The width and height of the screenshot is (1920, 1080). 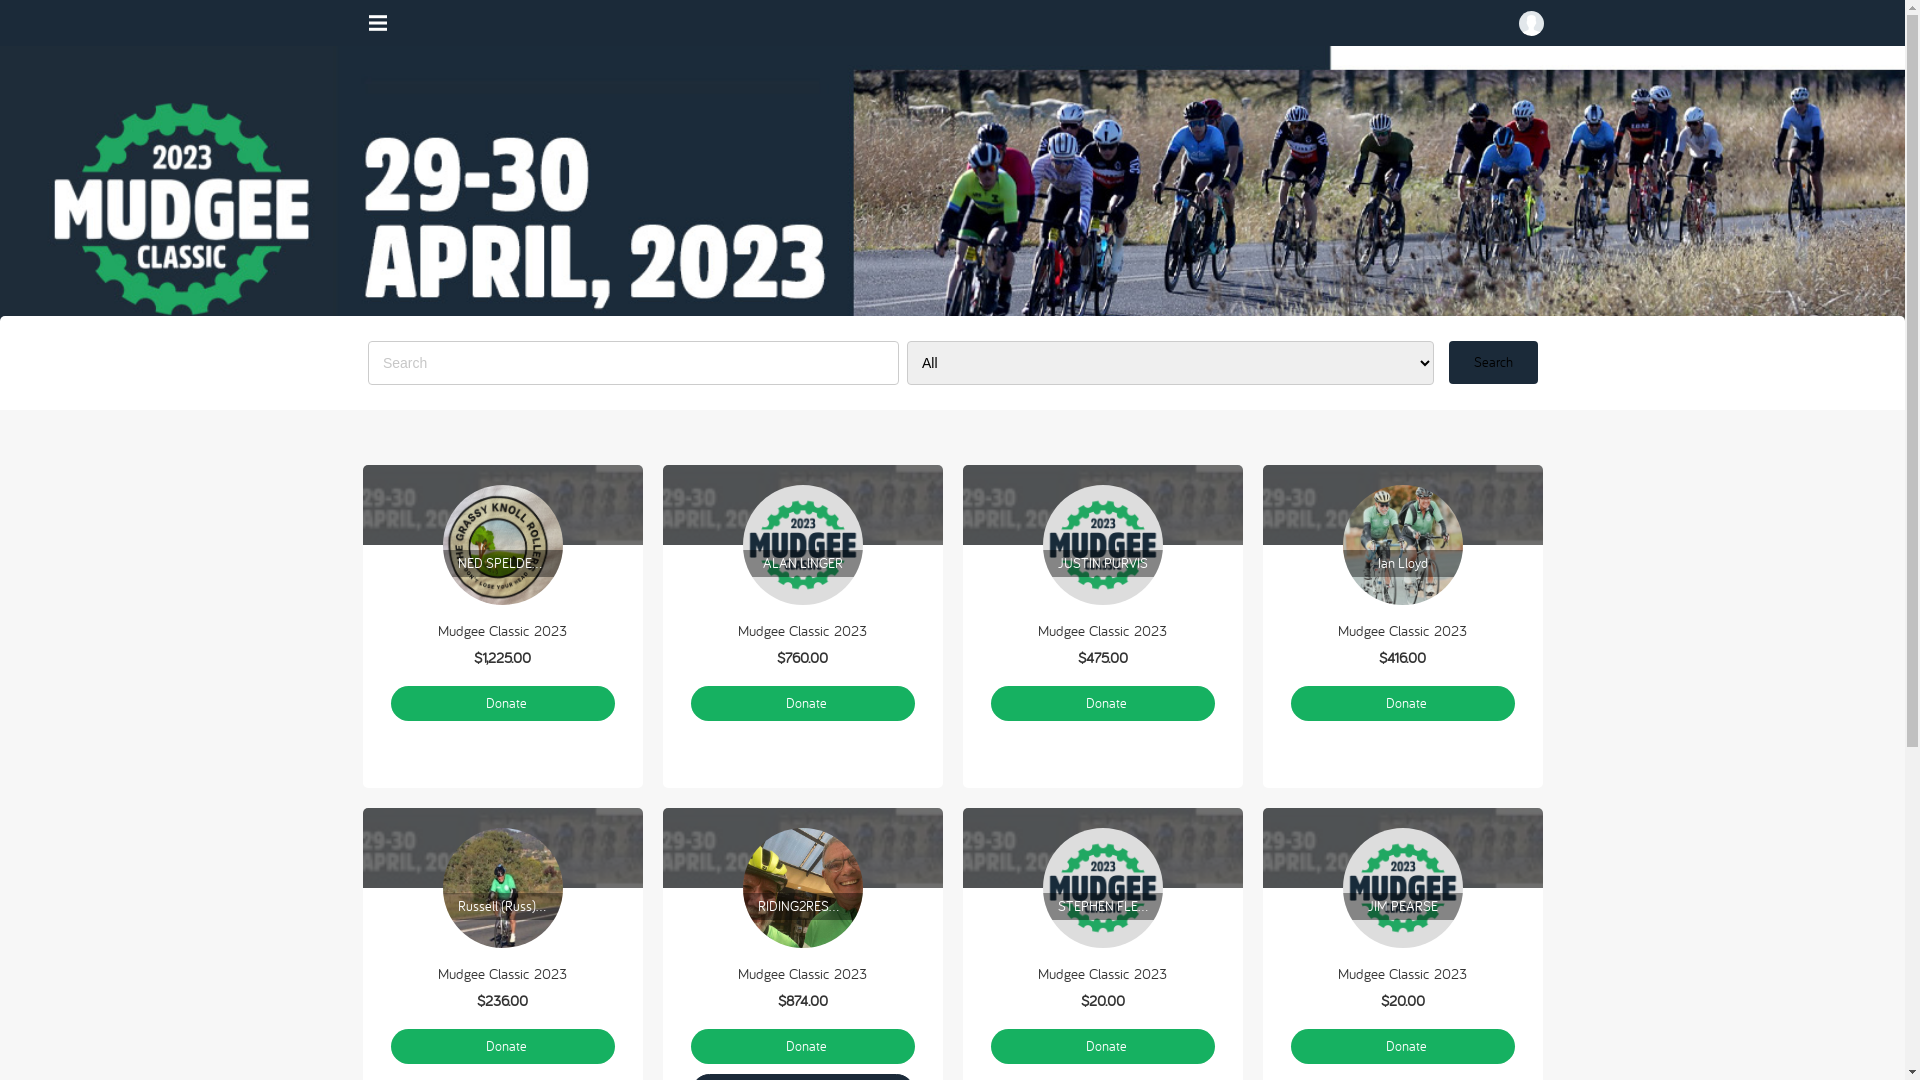 I want to click on Donate, so click(x=1102, y=704).